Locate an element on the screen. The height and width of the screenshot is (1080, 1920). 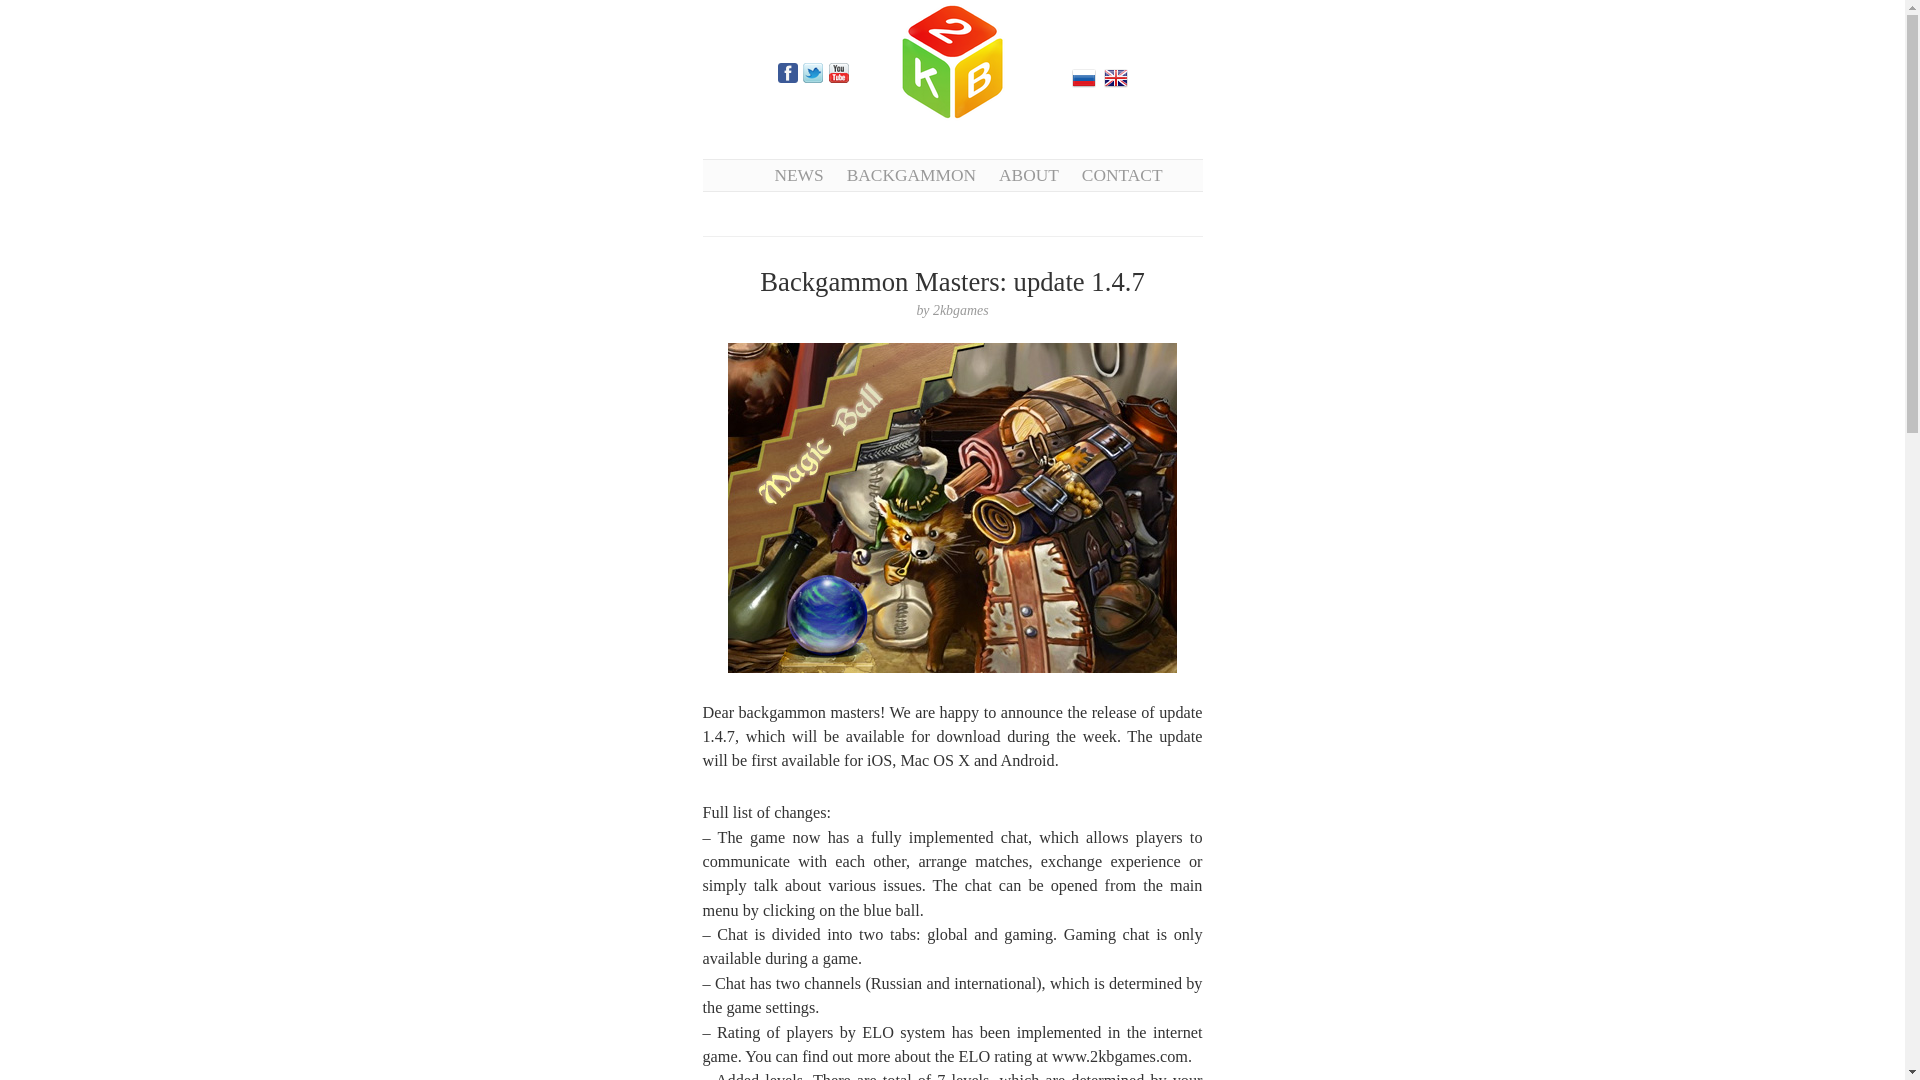
CONTACT is located at coordinates (1122, 174).